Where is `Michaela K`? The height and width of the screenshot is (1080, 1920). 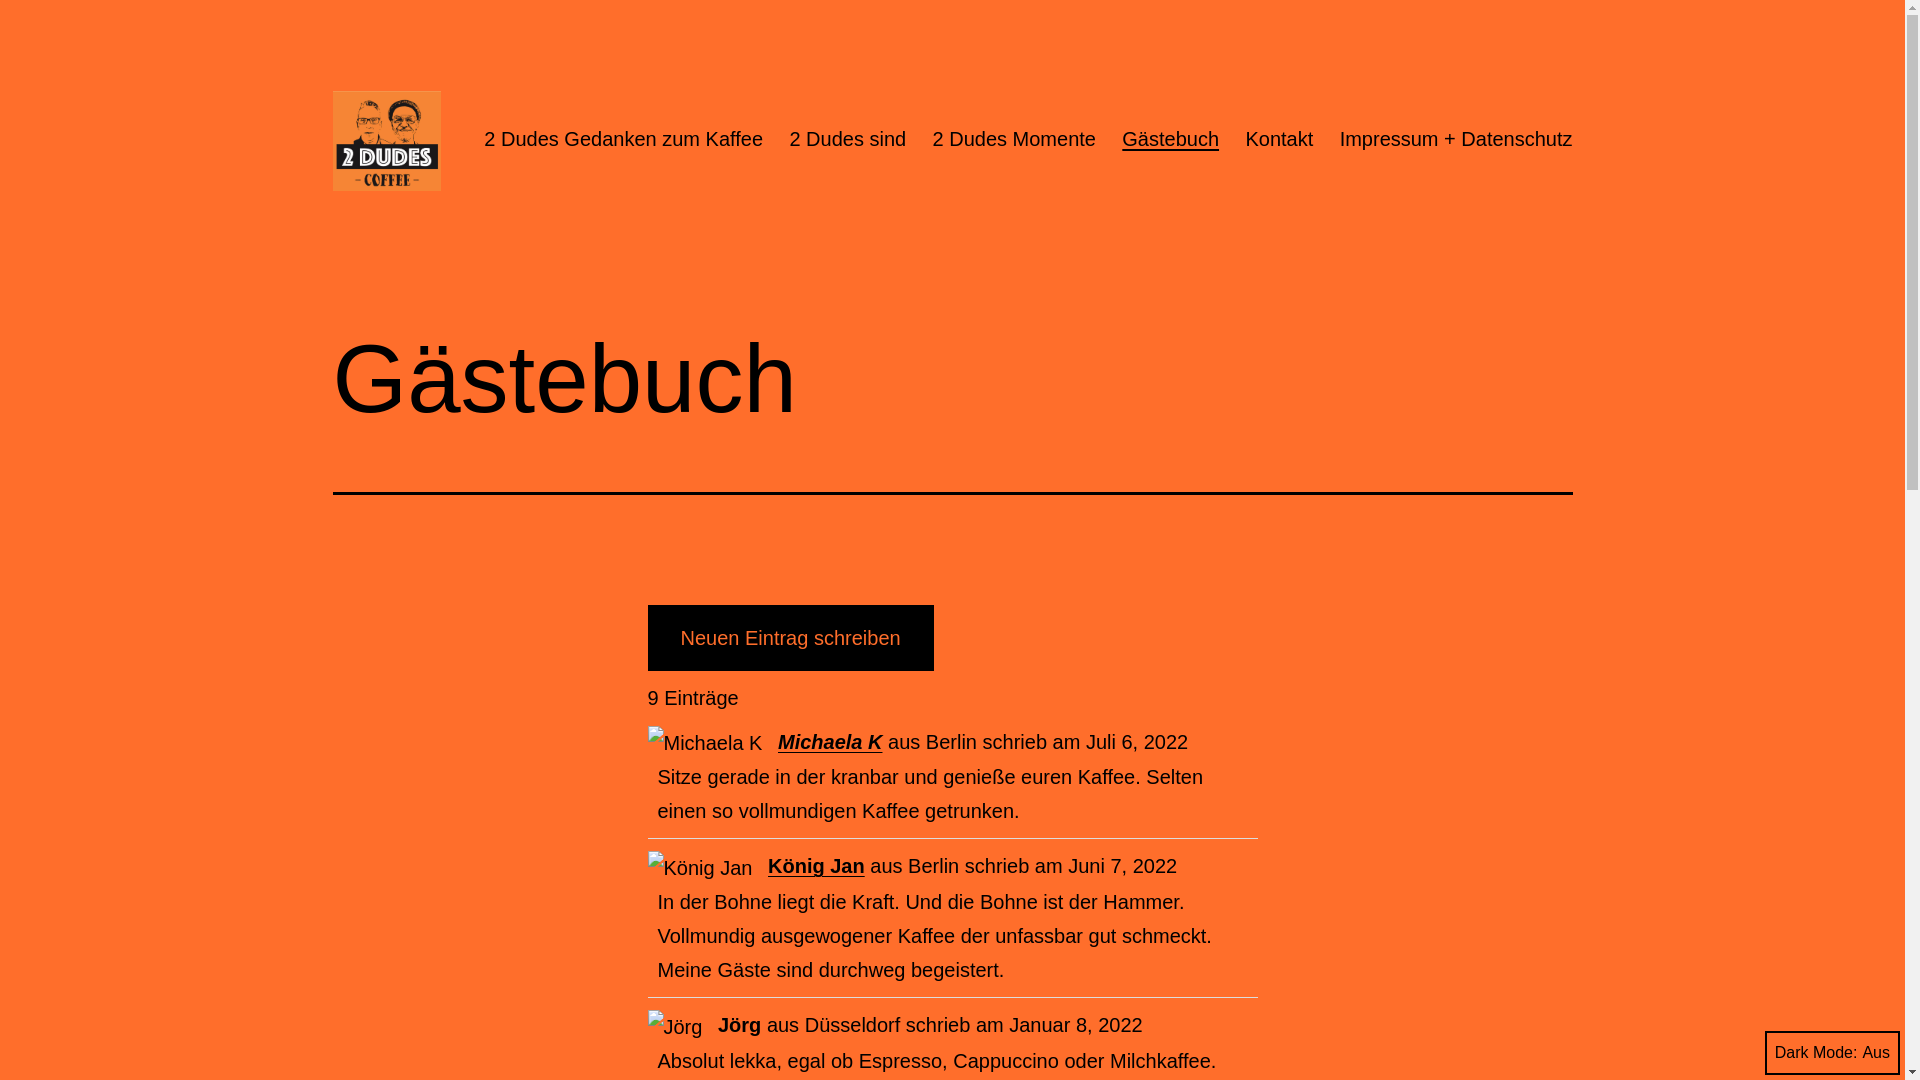
Michaela K is located at coordinates (830, 742).